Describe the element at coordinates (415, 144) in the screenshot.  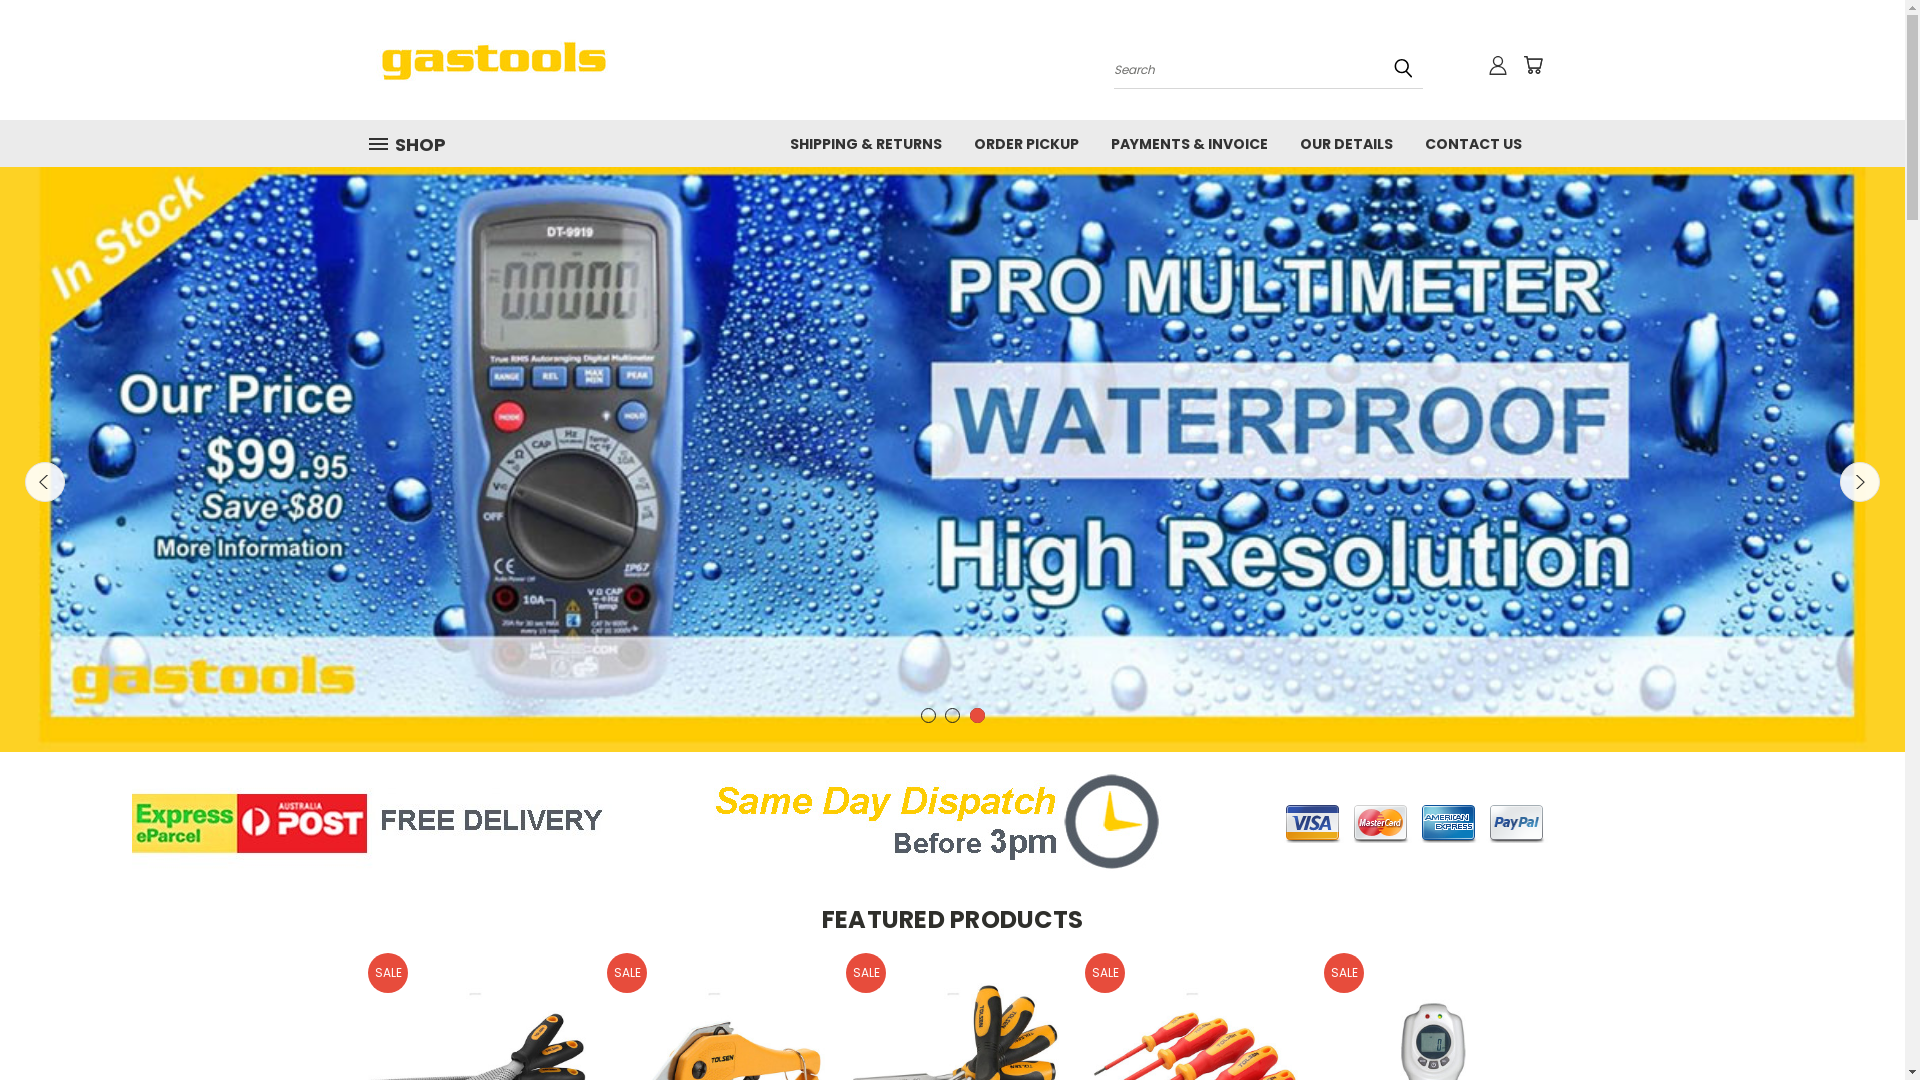
I see `SHOP` at that location.